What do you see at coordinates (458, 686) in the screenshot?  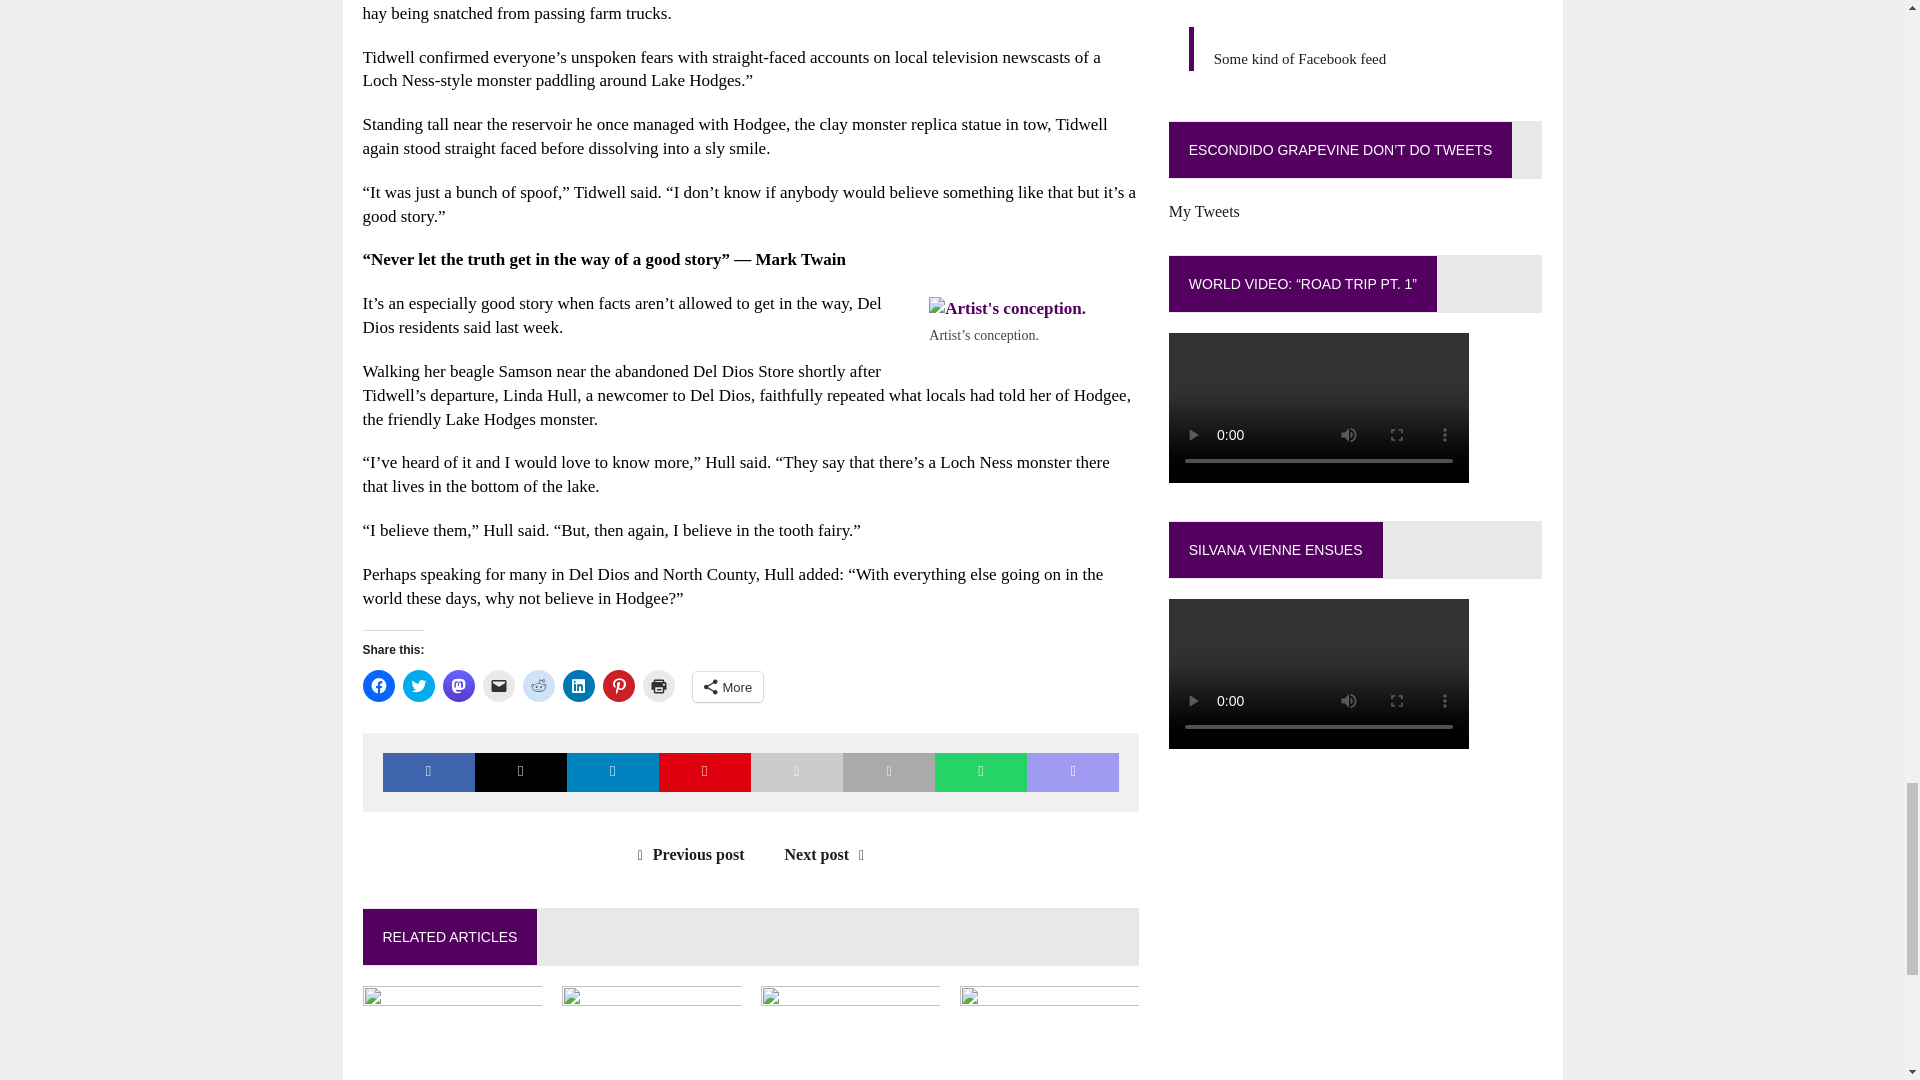 I see `Click to share on Mastodon` at bounding box center [458, 686].